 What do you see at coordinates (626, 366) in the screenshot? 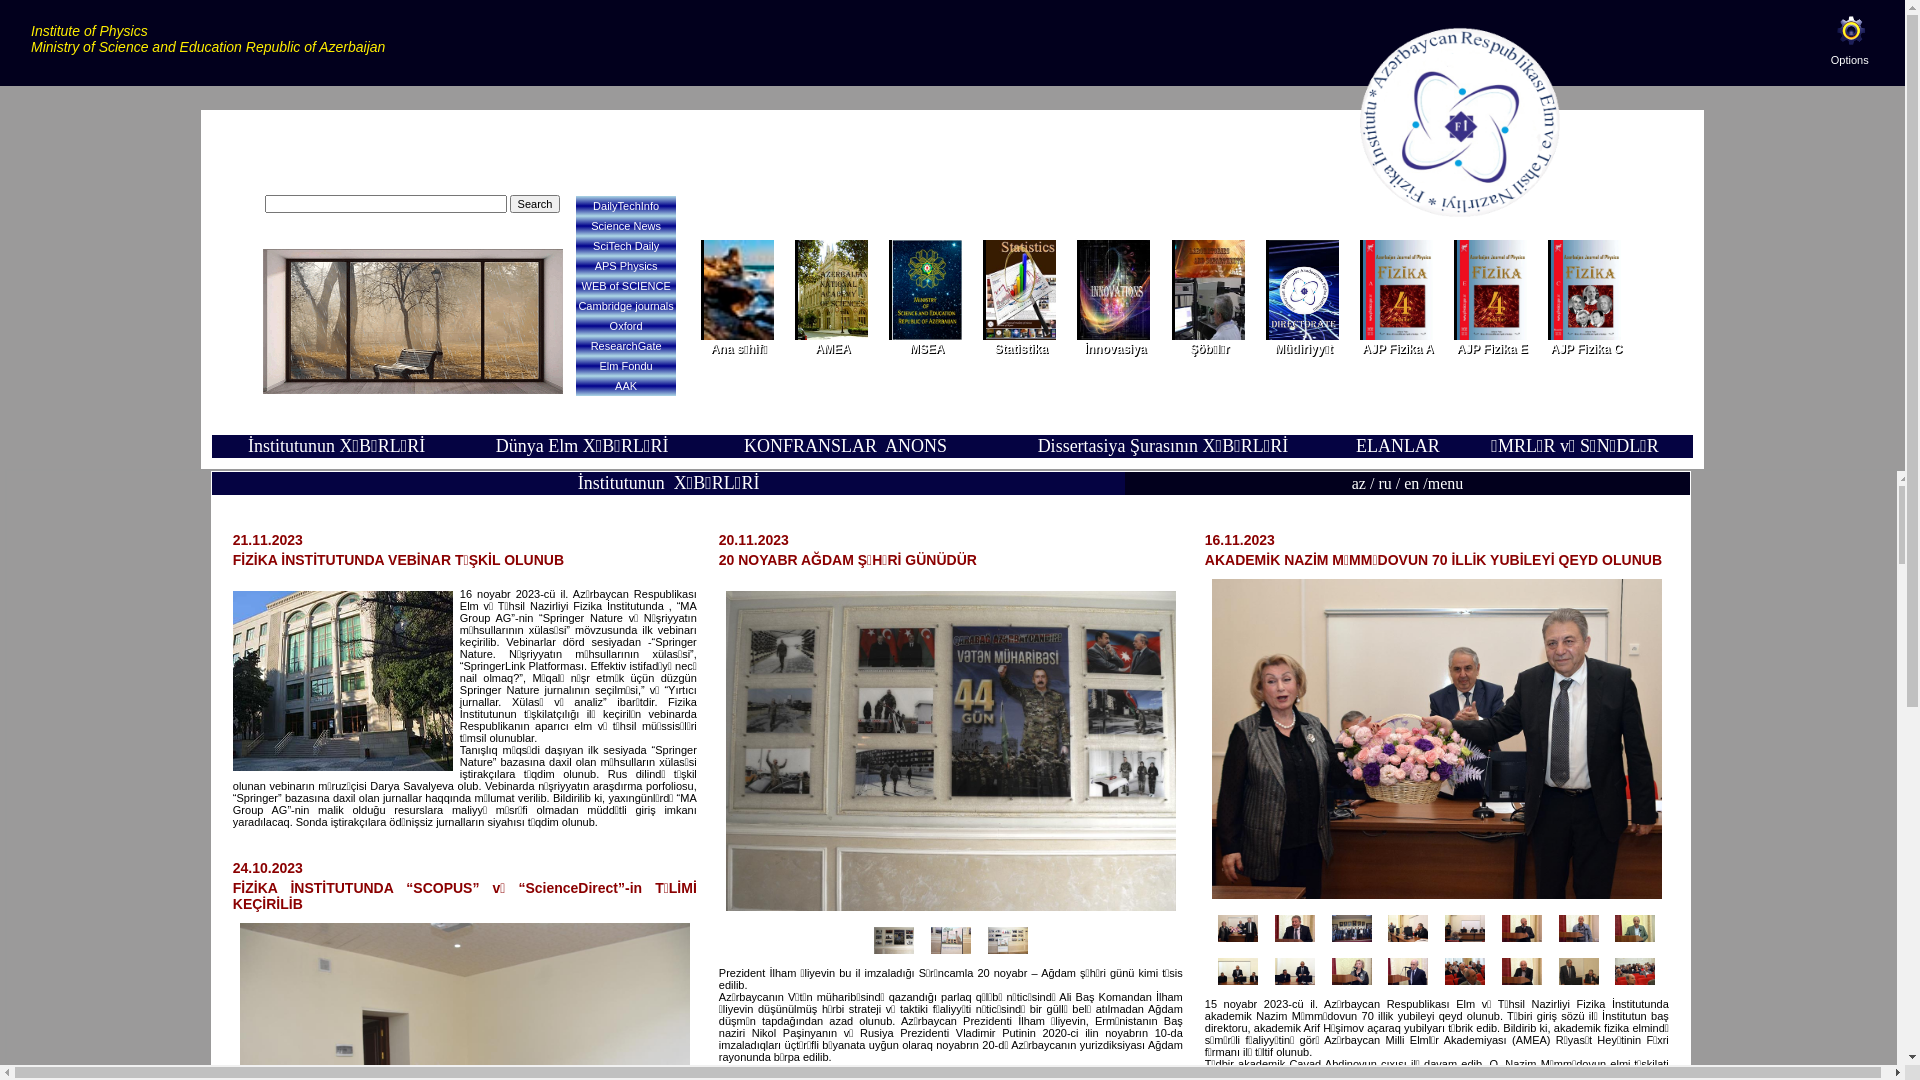
I see `Elm Fondu` at bounding box center [626, 366].